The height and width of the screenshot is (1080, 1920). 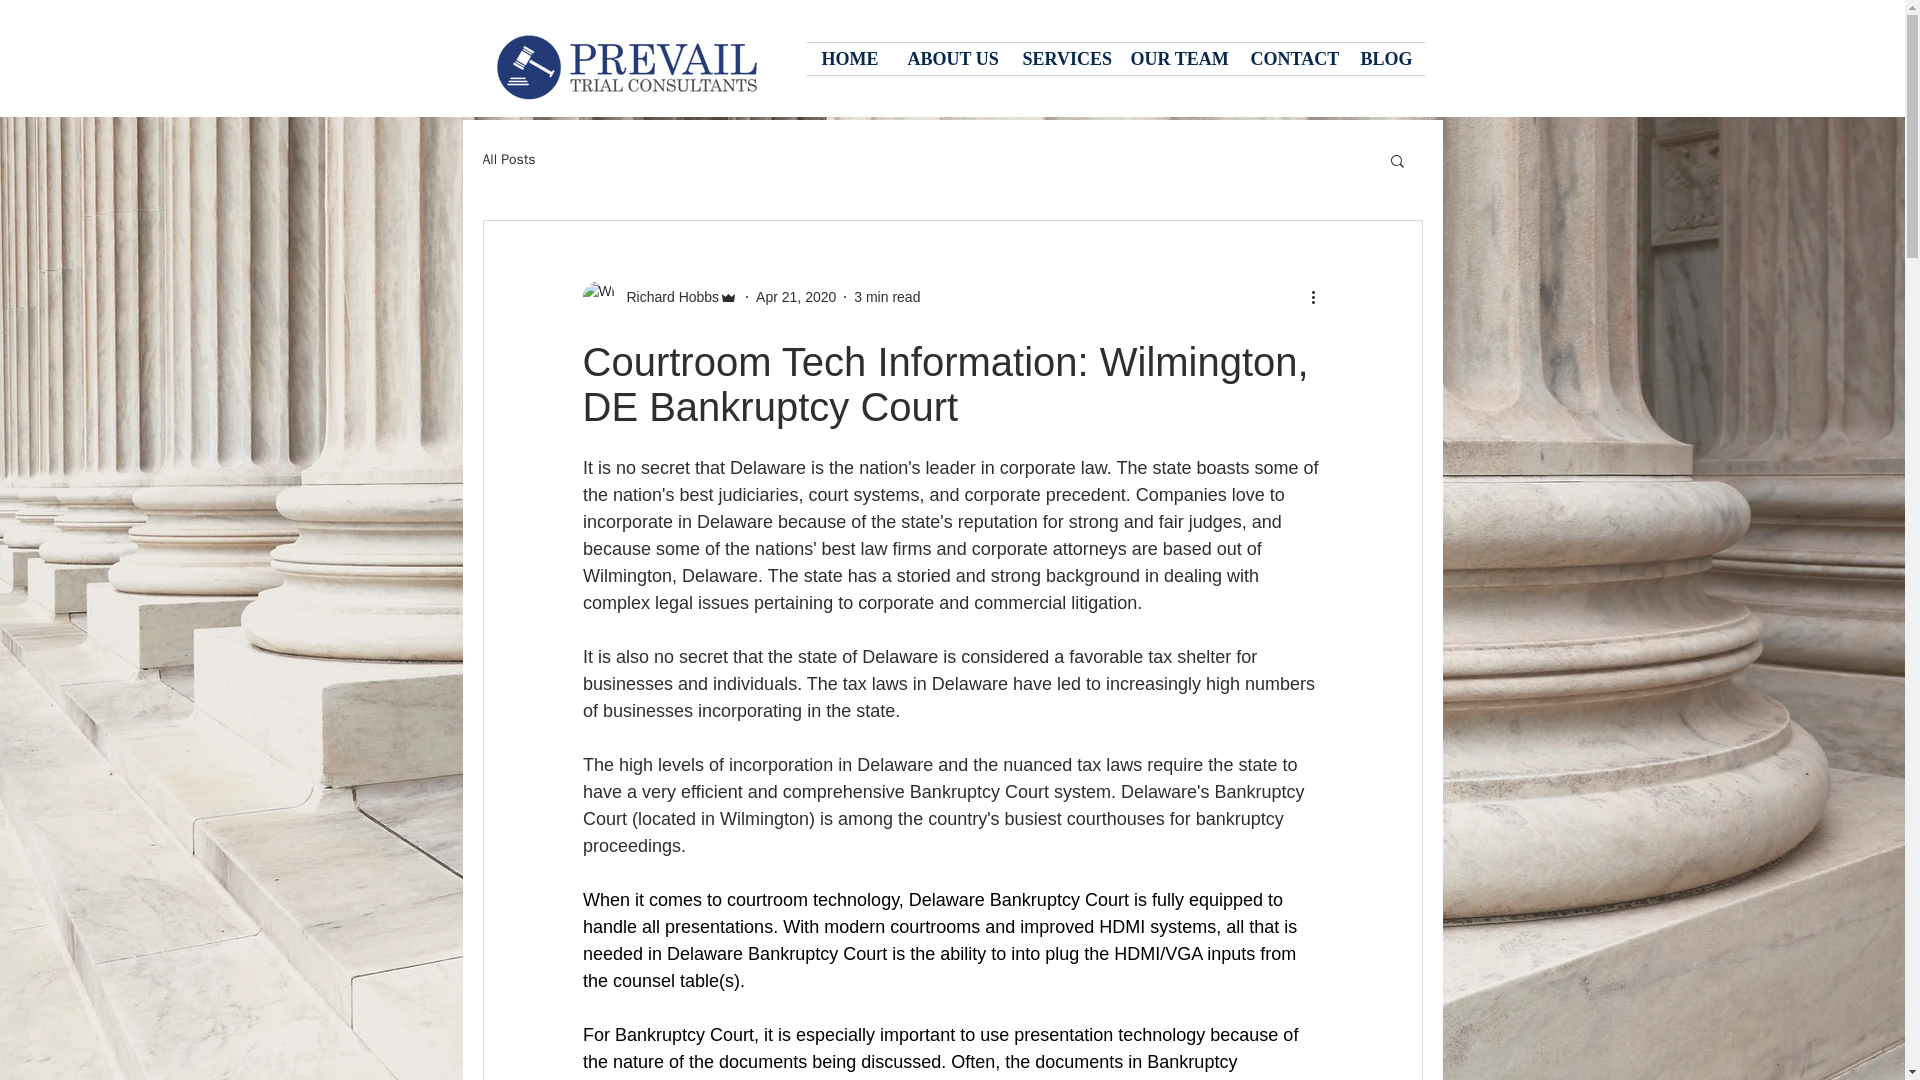 What do you see at coordinates (1176, 58) in the screenshot?
I see `OUR TEAM` at bounding box center [1176, 58].